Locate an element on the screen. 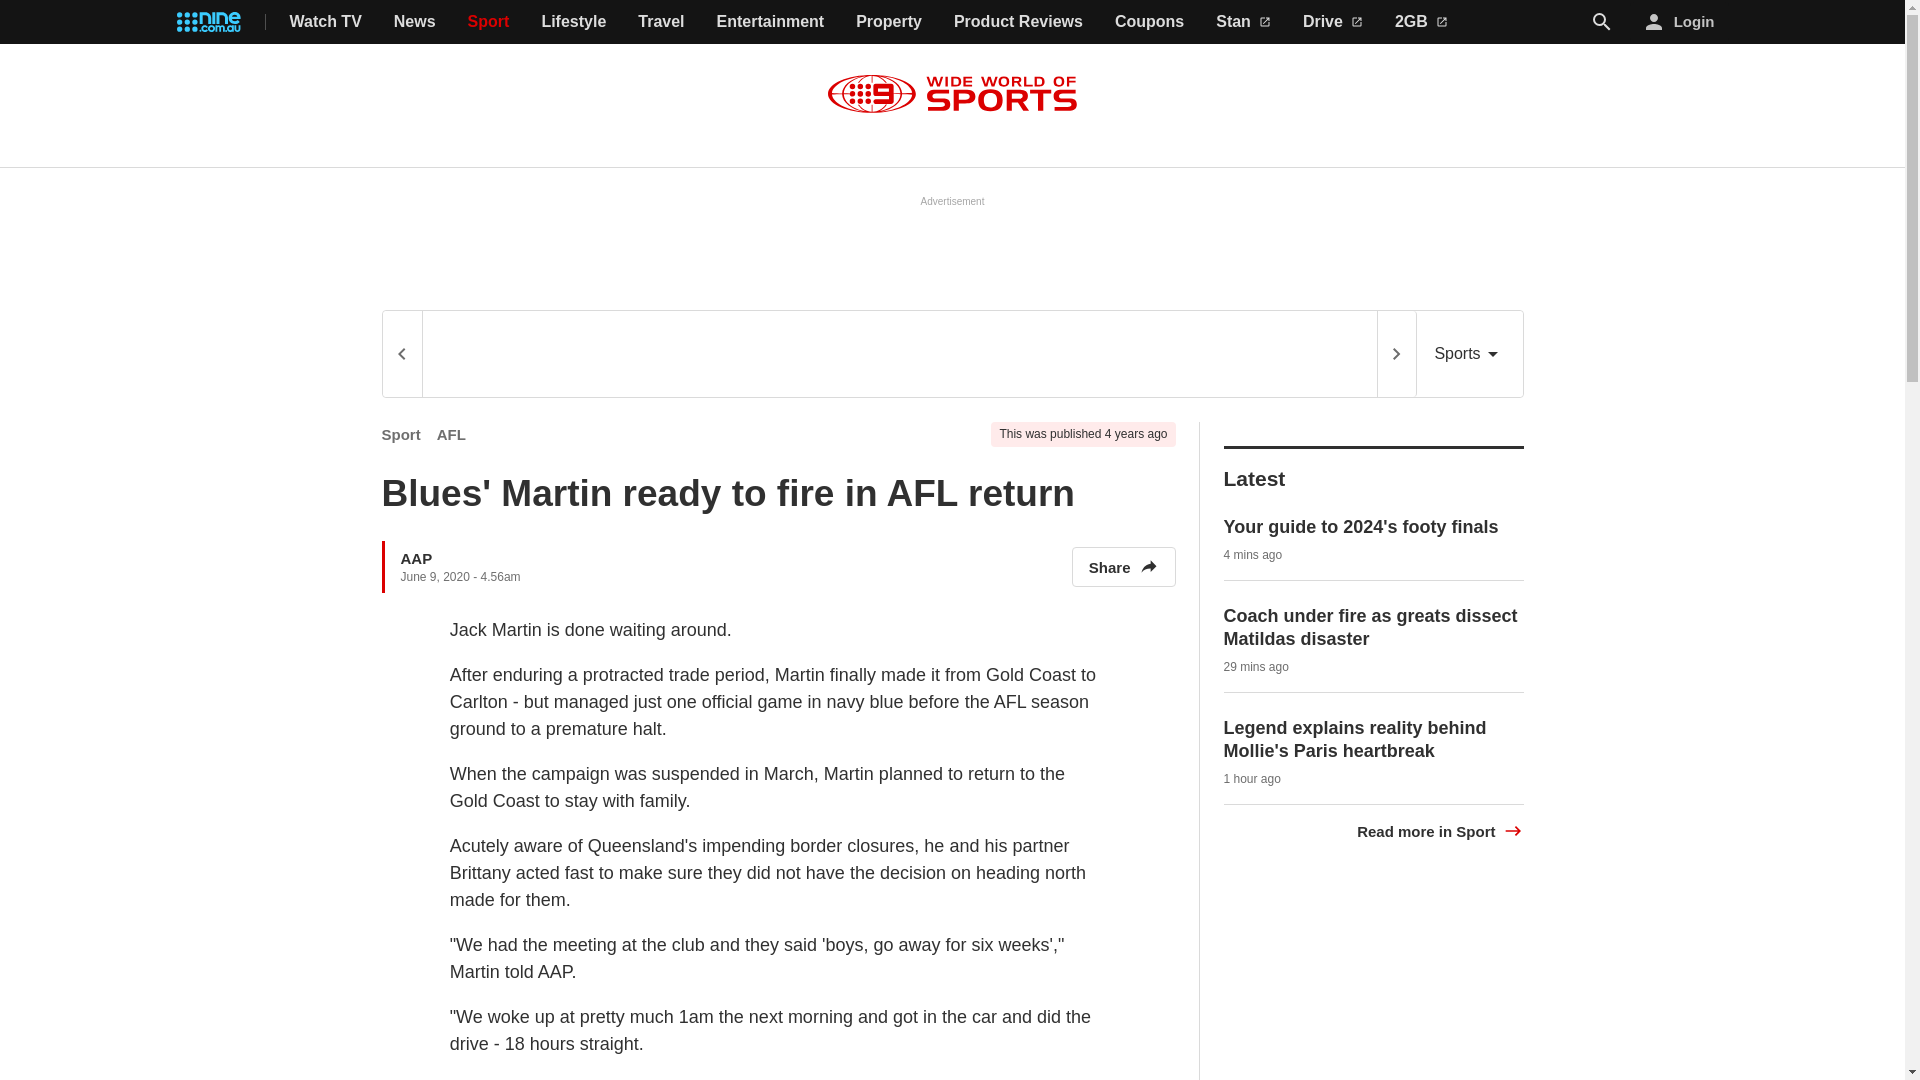  Login is located at coordinates (1680, 22).